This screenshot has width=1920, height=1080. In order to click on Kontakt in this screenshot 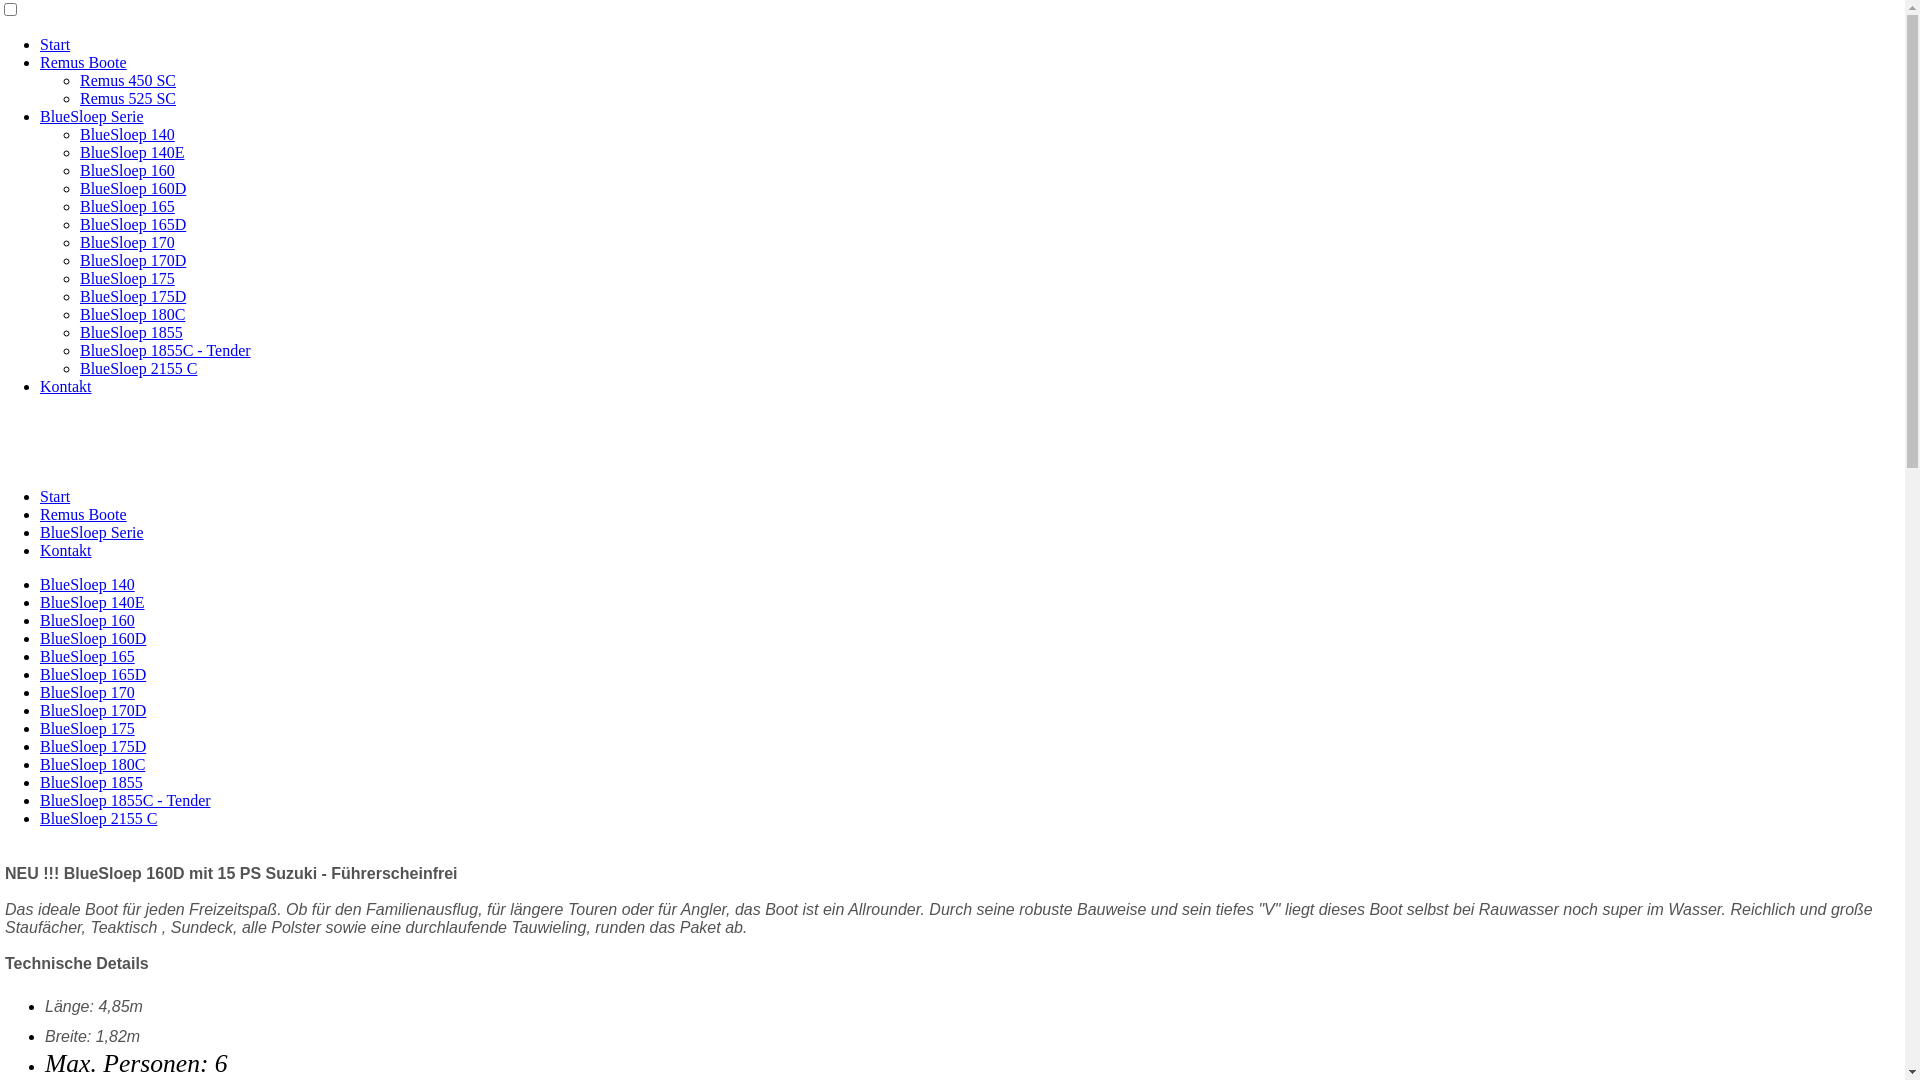, I will do `click(66, 550)`.